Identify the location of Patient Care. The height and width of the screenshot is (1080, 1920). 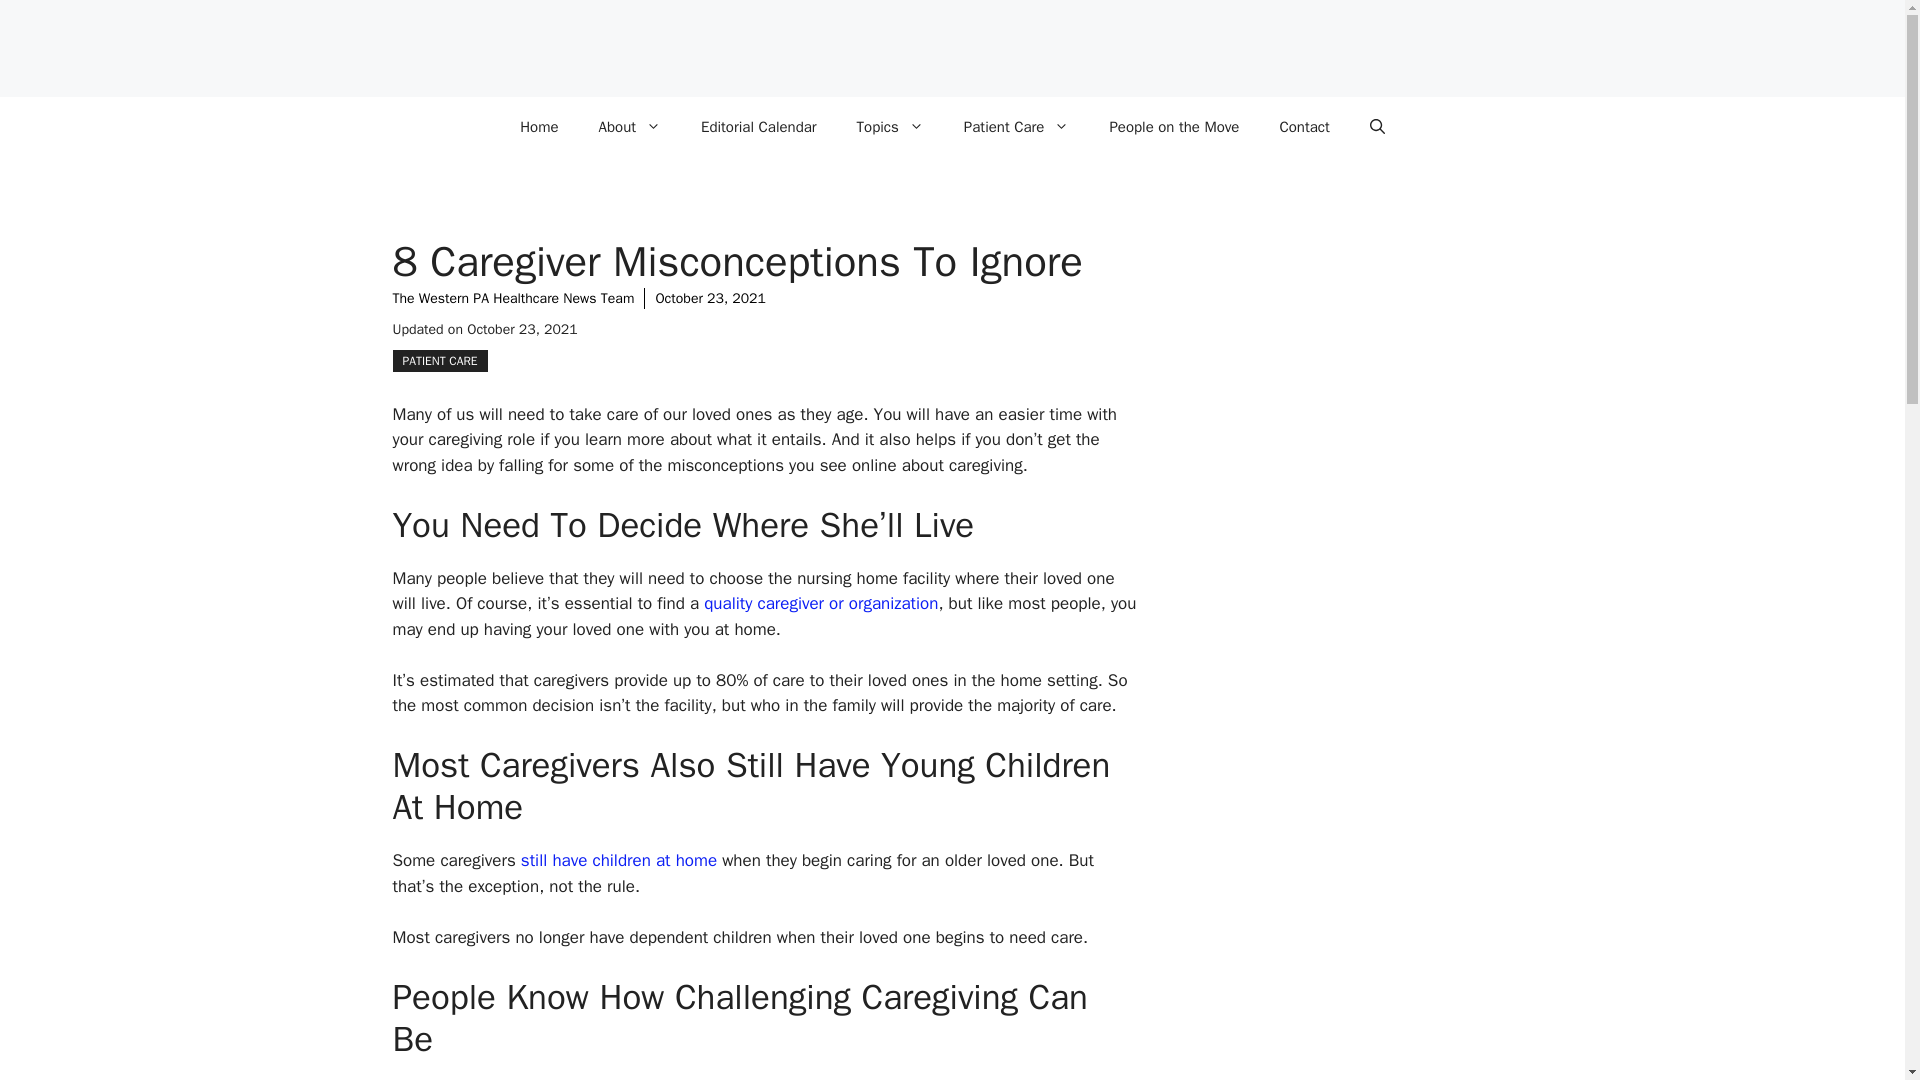
(1017, 126).